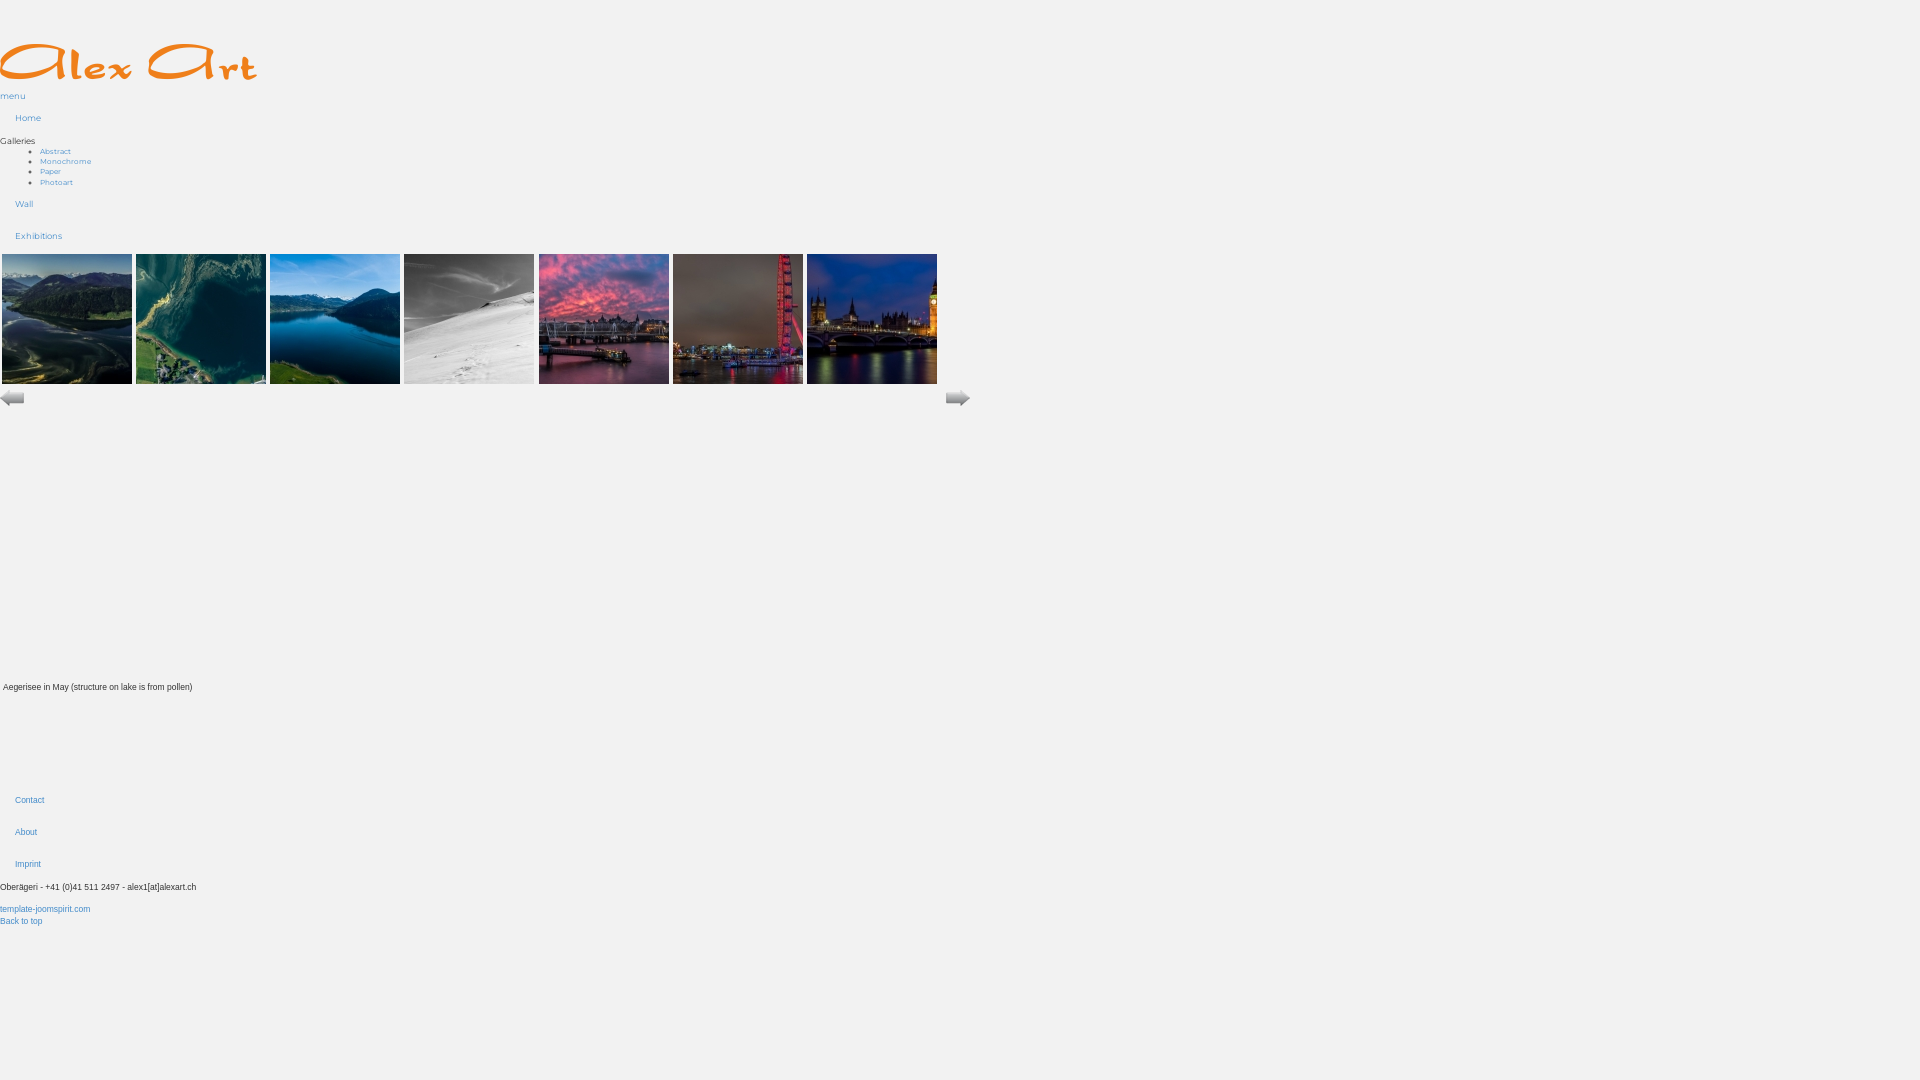 The image size is (1920, 1080). Describe the element at coordinates (490, 204) in the screenshot. I see `Wall` at that location.